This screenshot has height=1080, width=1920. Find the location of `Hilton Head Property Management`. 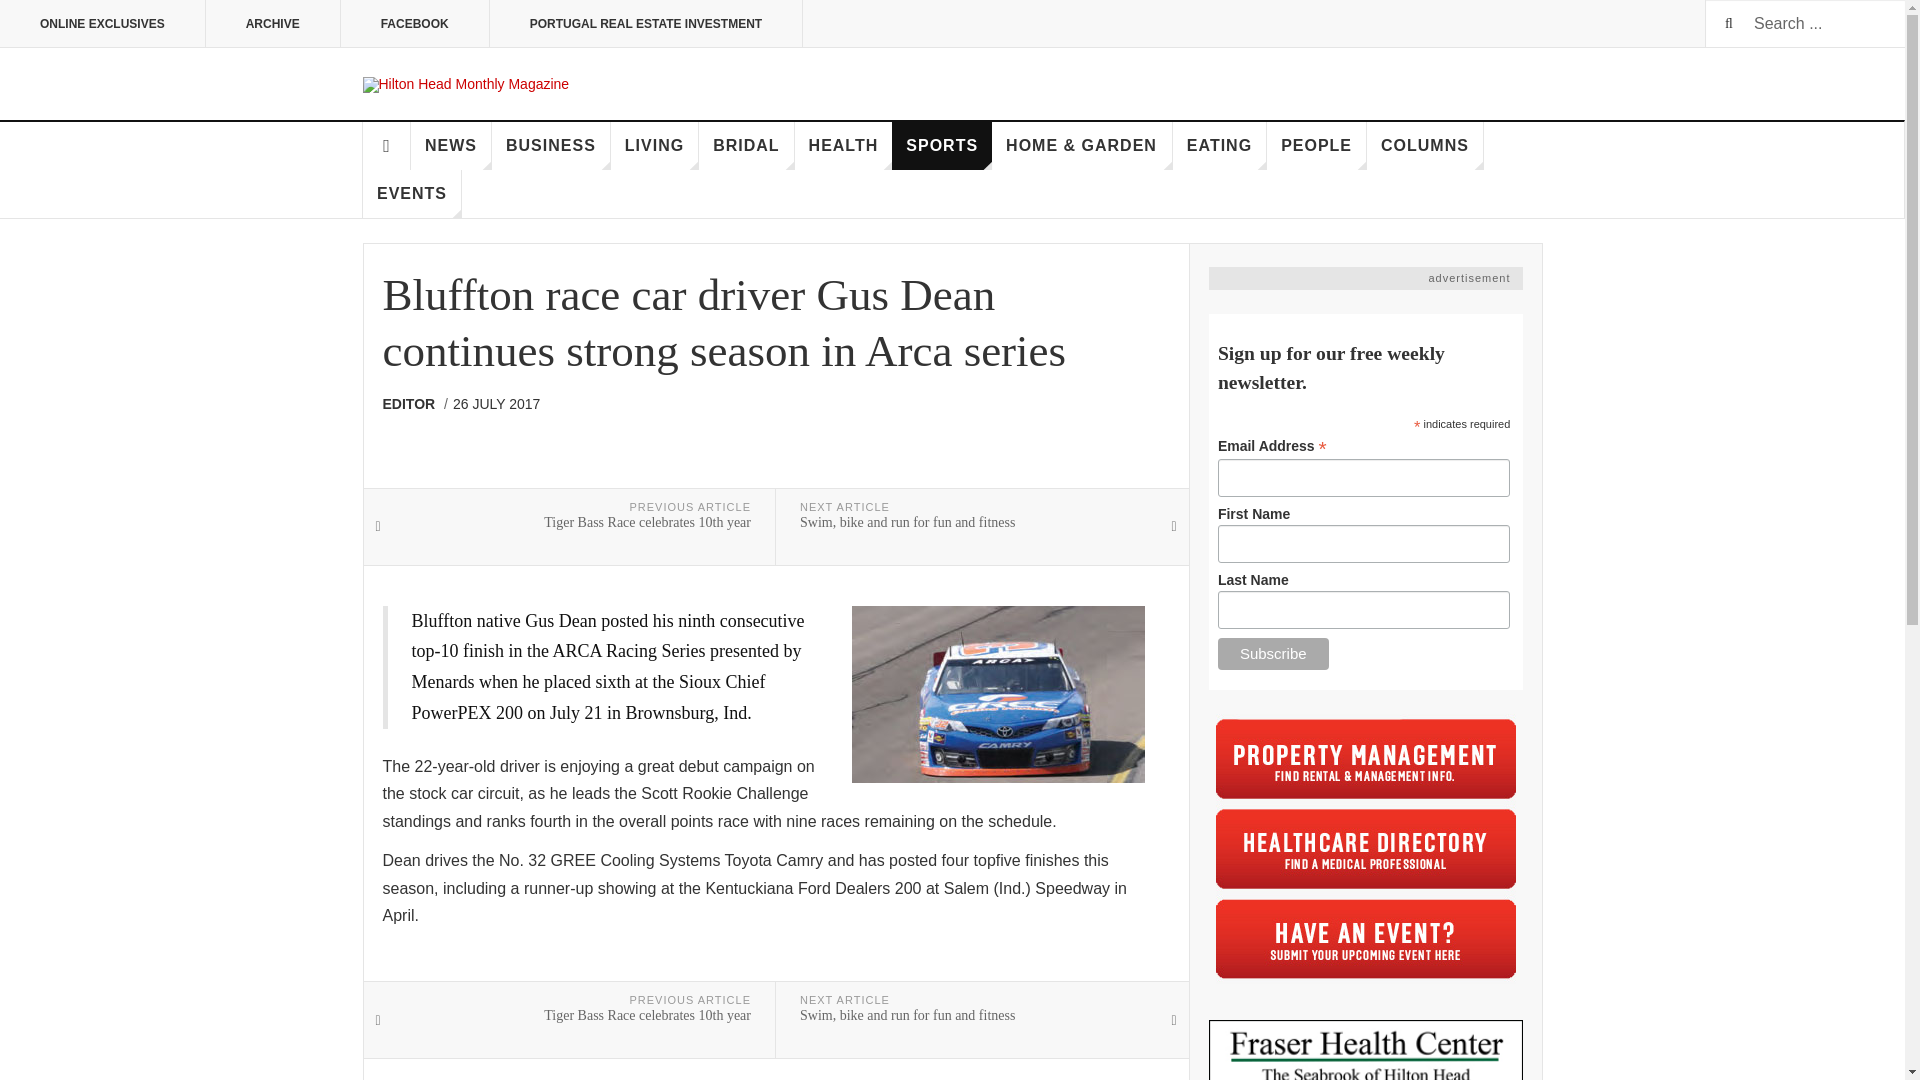

Hilton Head Property Management is located at coordinates (1366, 758).